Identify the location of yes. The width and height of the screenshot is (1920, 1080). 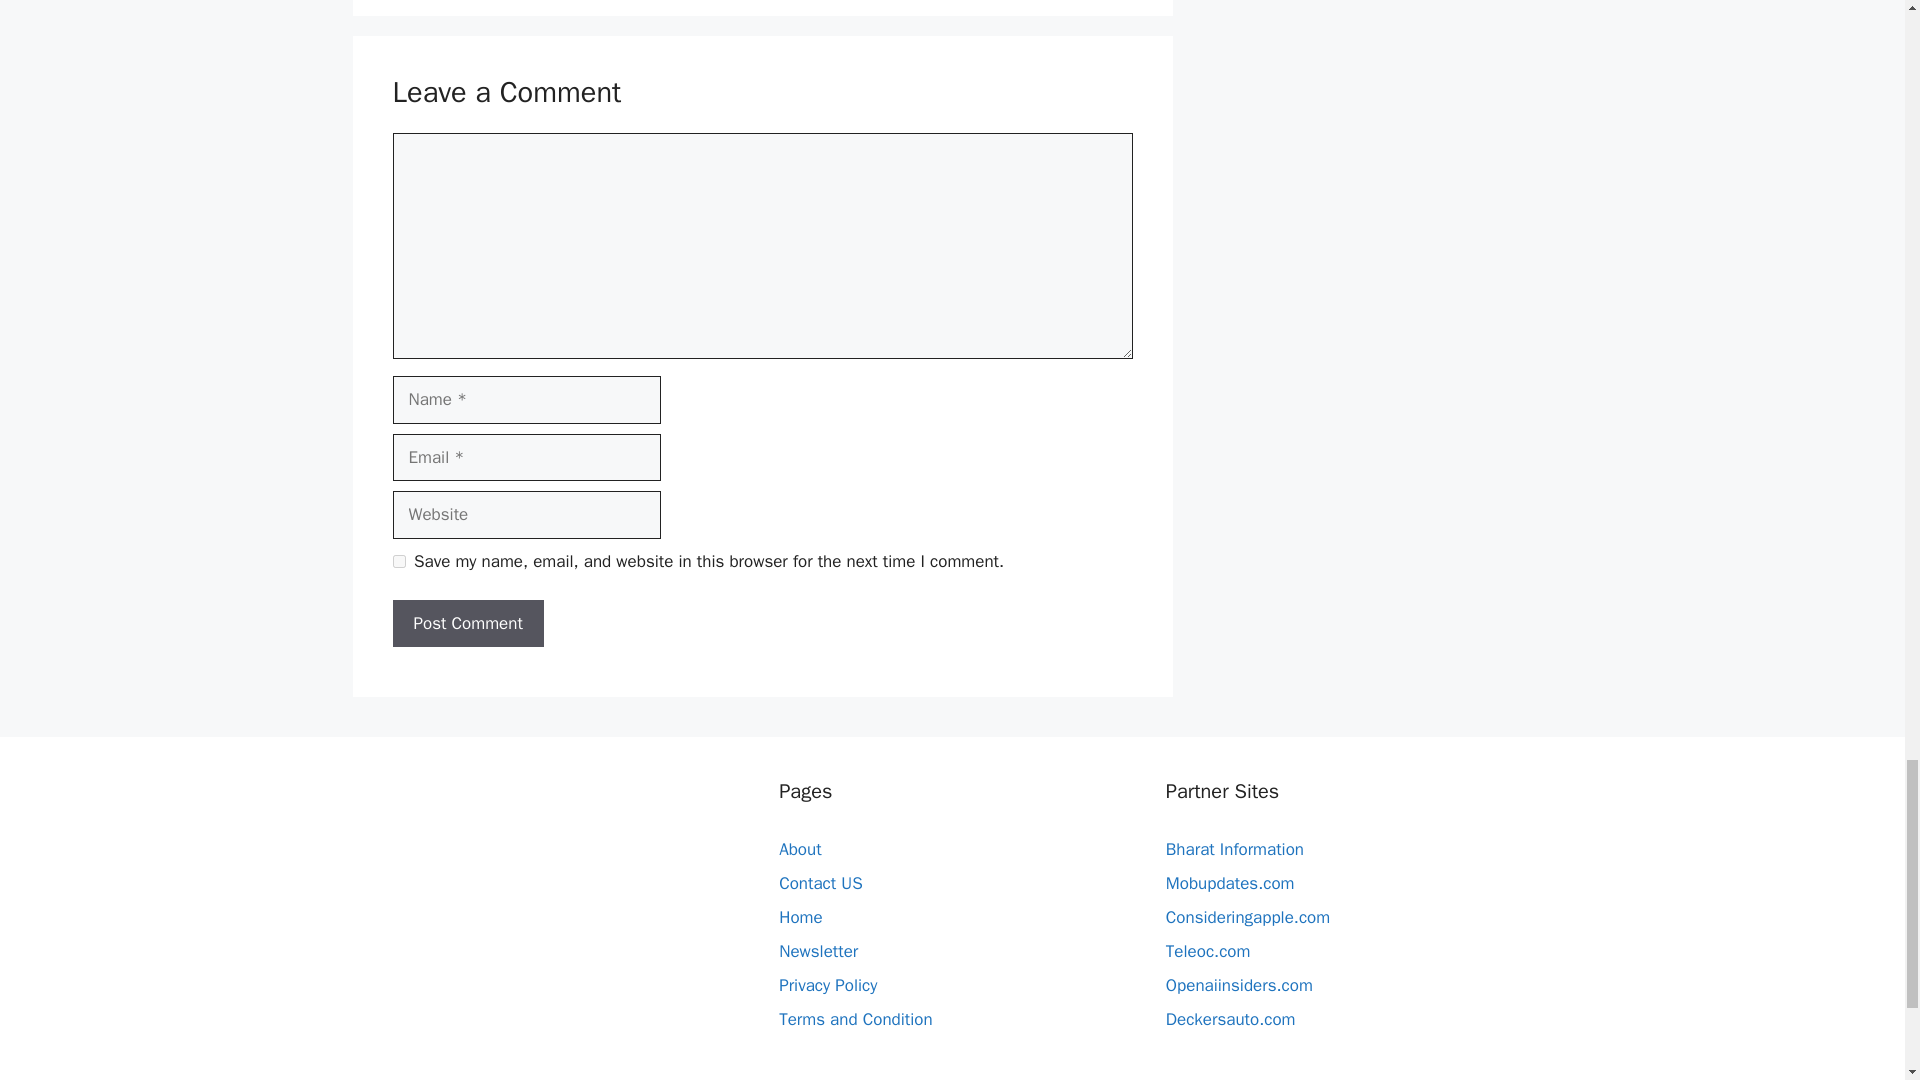
(398, 562).